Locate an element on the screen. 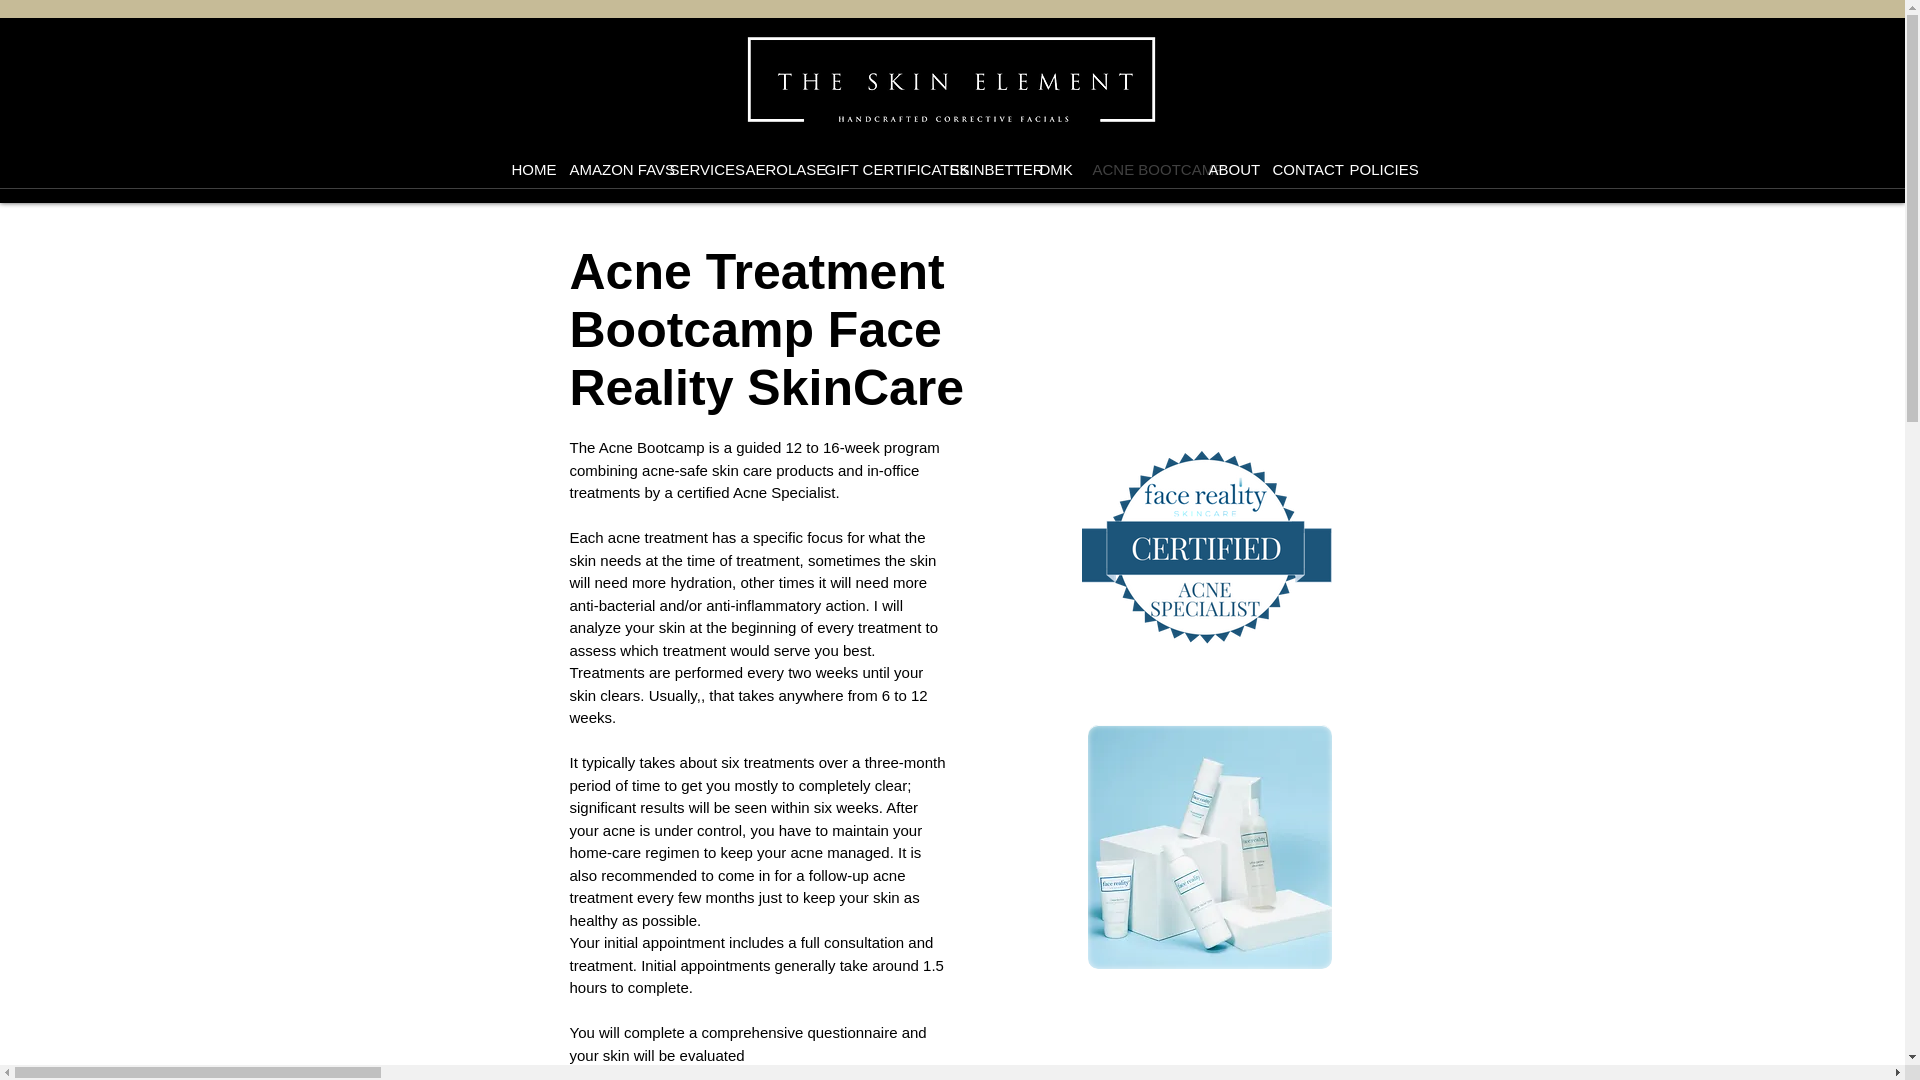 This screenshot has height=1080, width=1920. SKINBETTER is located at coordinates (978, 170).